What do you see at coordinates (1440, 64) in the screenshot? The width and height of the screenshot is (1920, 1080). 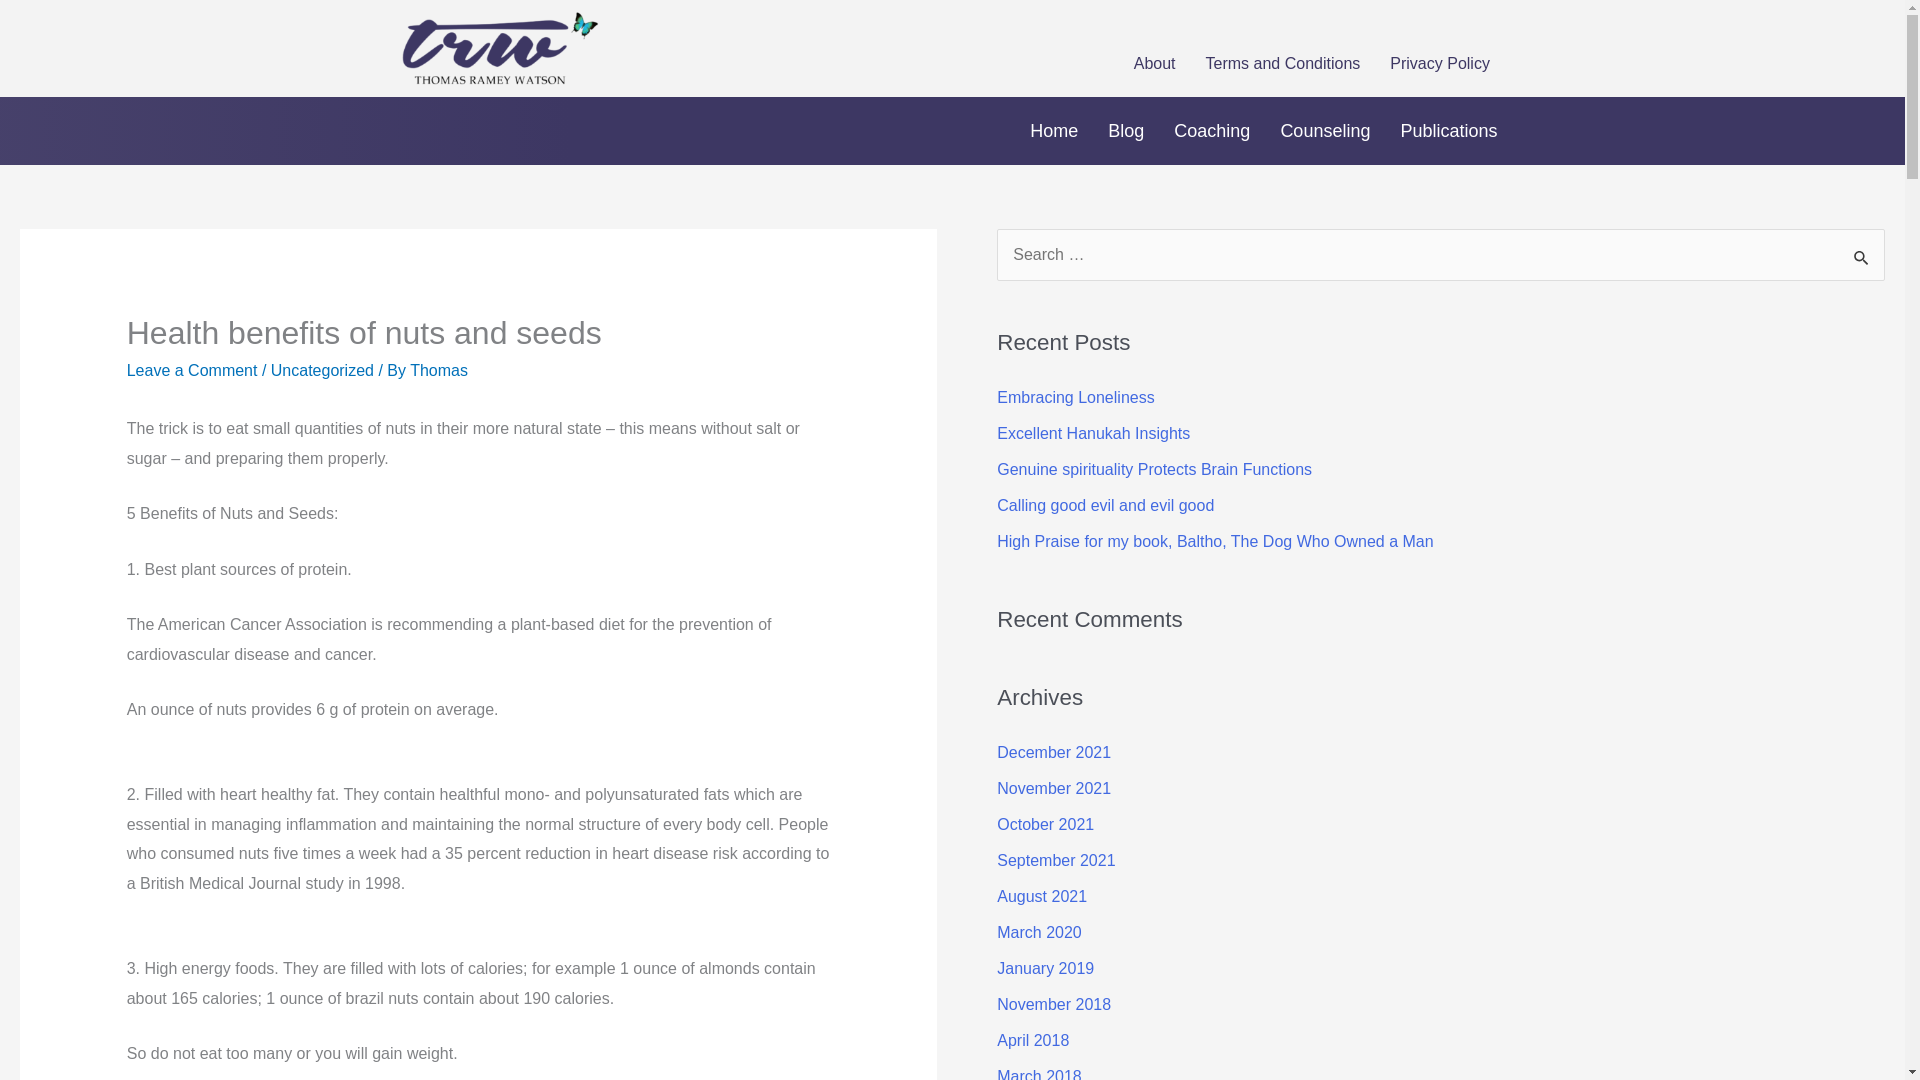 I see `Privacy Policy` at bounding box center [1440, 64].